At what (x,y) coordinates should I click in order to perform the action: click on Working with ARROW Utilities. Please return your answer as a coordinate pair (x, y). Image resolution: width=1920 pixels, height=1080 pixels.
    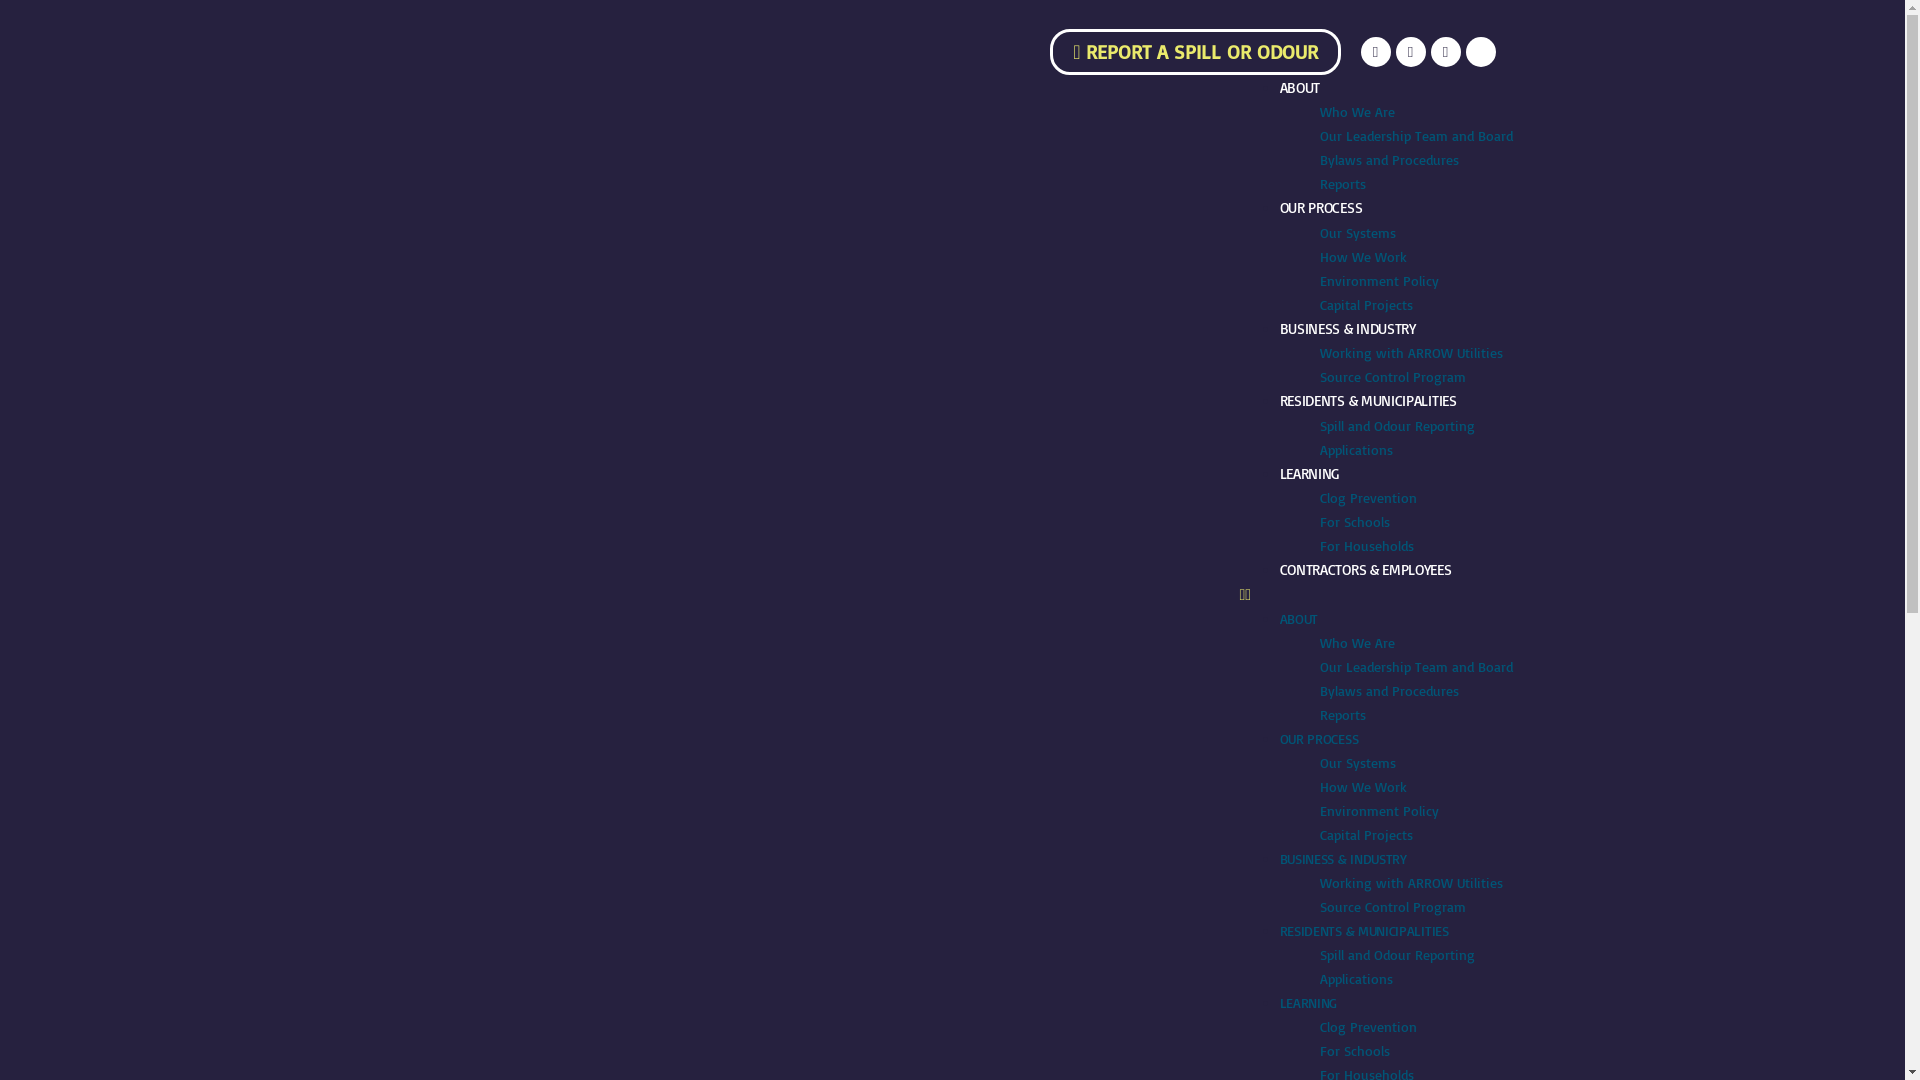
    Looking at the image, I should click on (1412, 882).